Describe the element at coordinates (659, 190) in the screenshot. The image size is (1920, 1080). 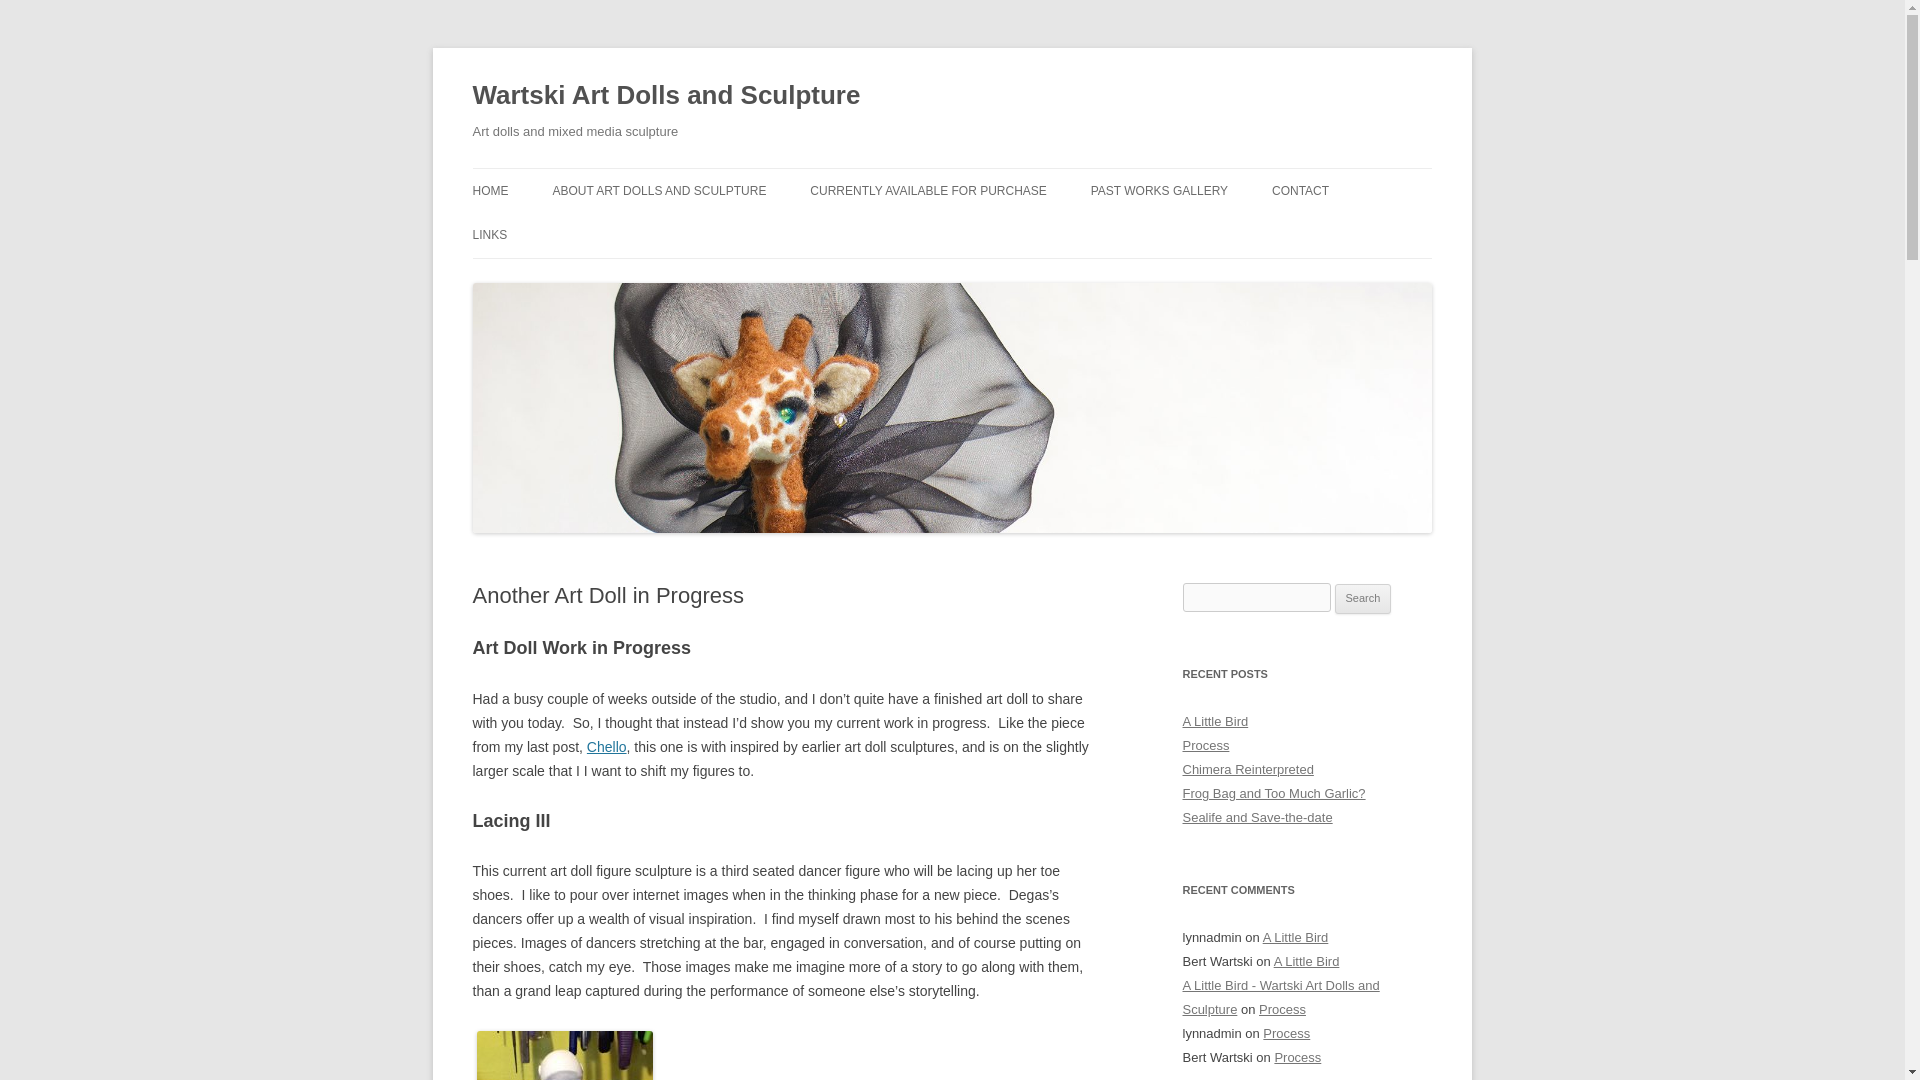
I see `ABOUT ART DOLLS AND SCULPTURE` at that location.